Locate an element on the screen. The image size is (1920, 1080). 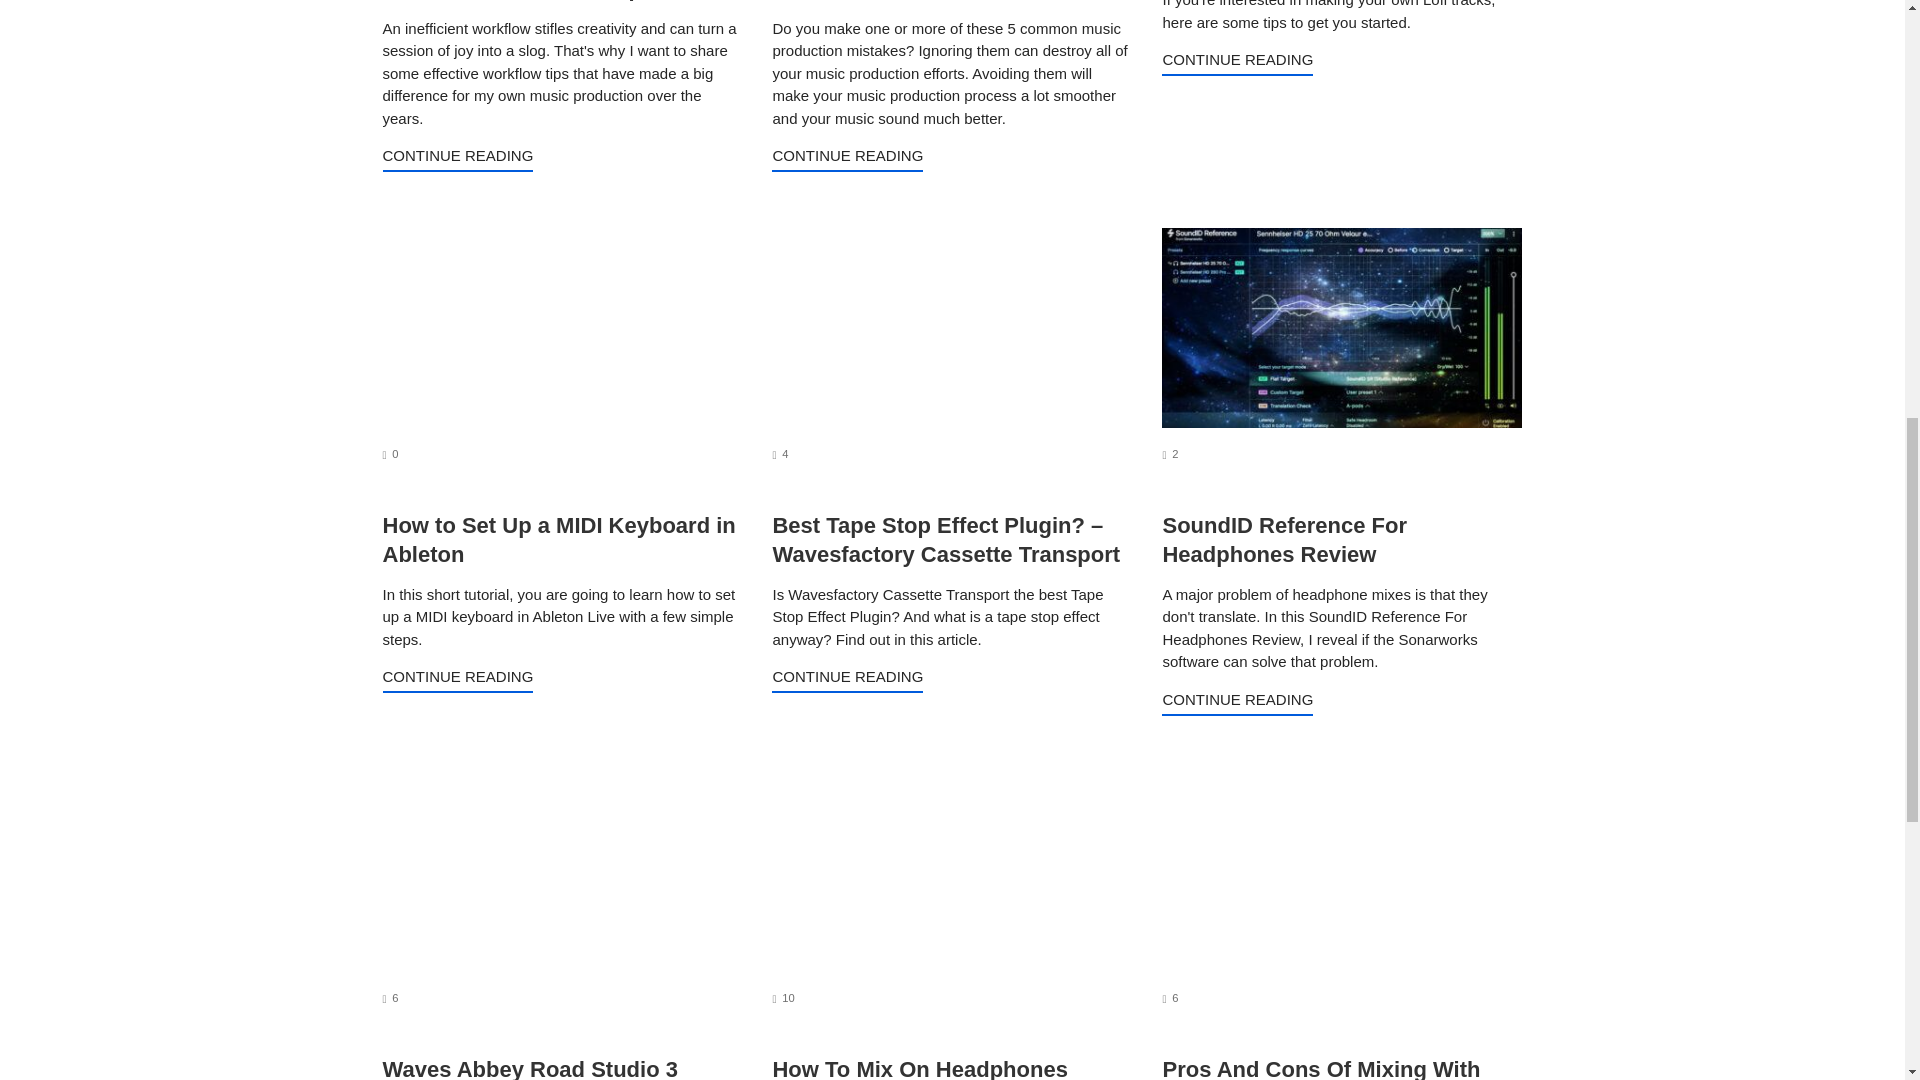
CONTINUE READING is located at coordinates (1237, 62).